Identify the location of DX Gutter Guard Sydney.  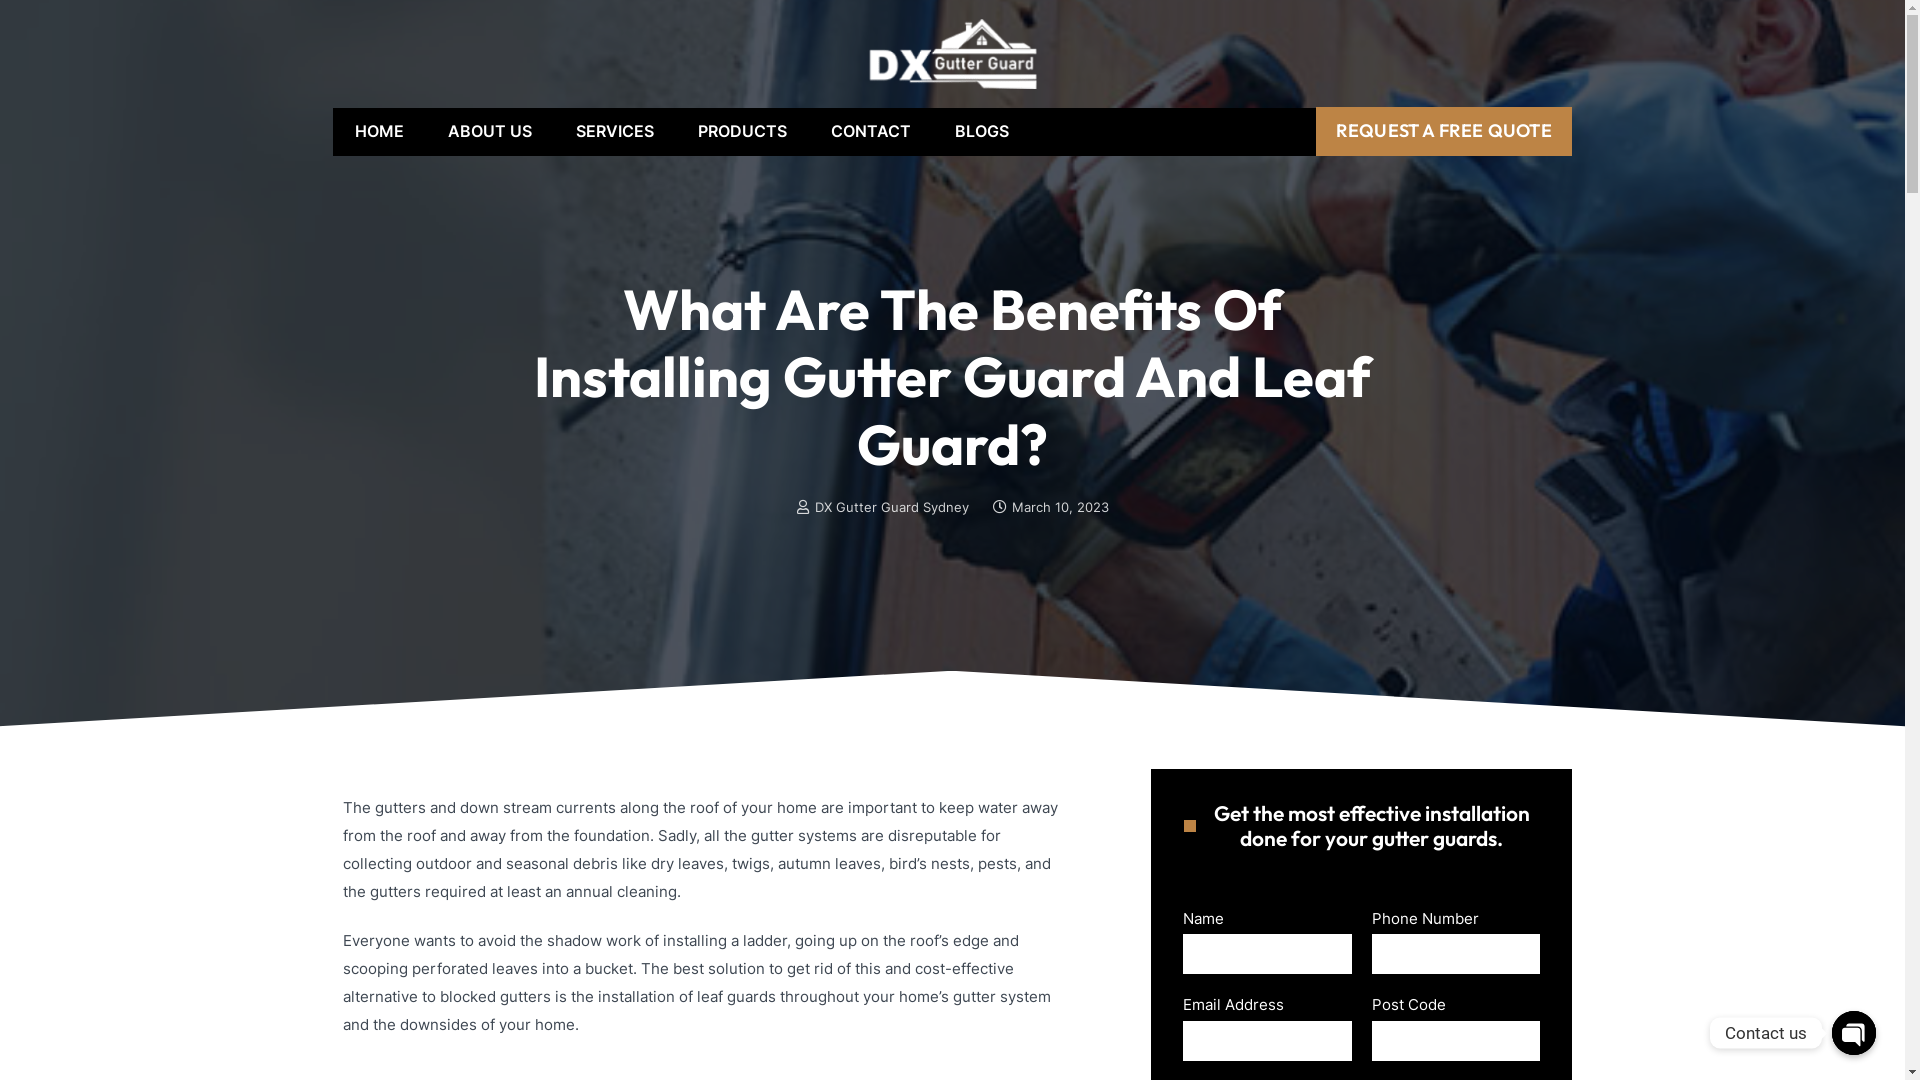
(882, 508).